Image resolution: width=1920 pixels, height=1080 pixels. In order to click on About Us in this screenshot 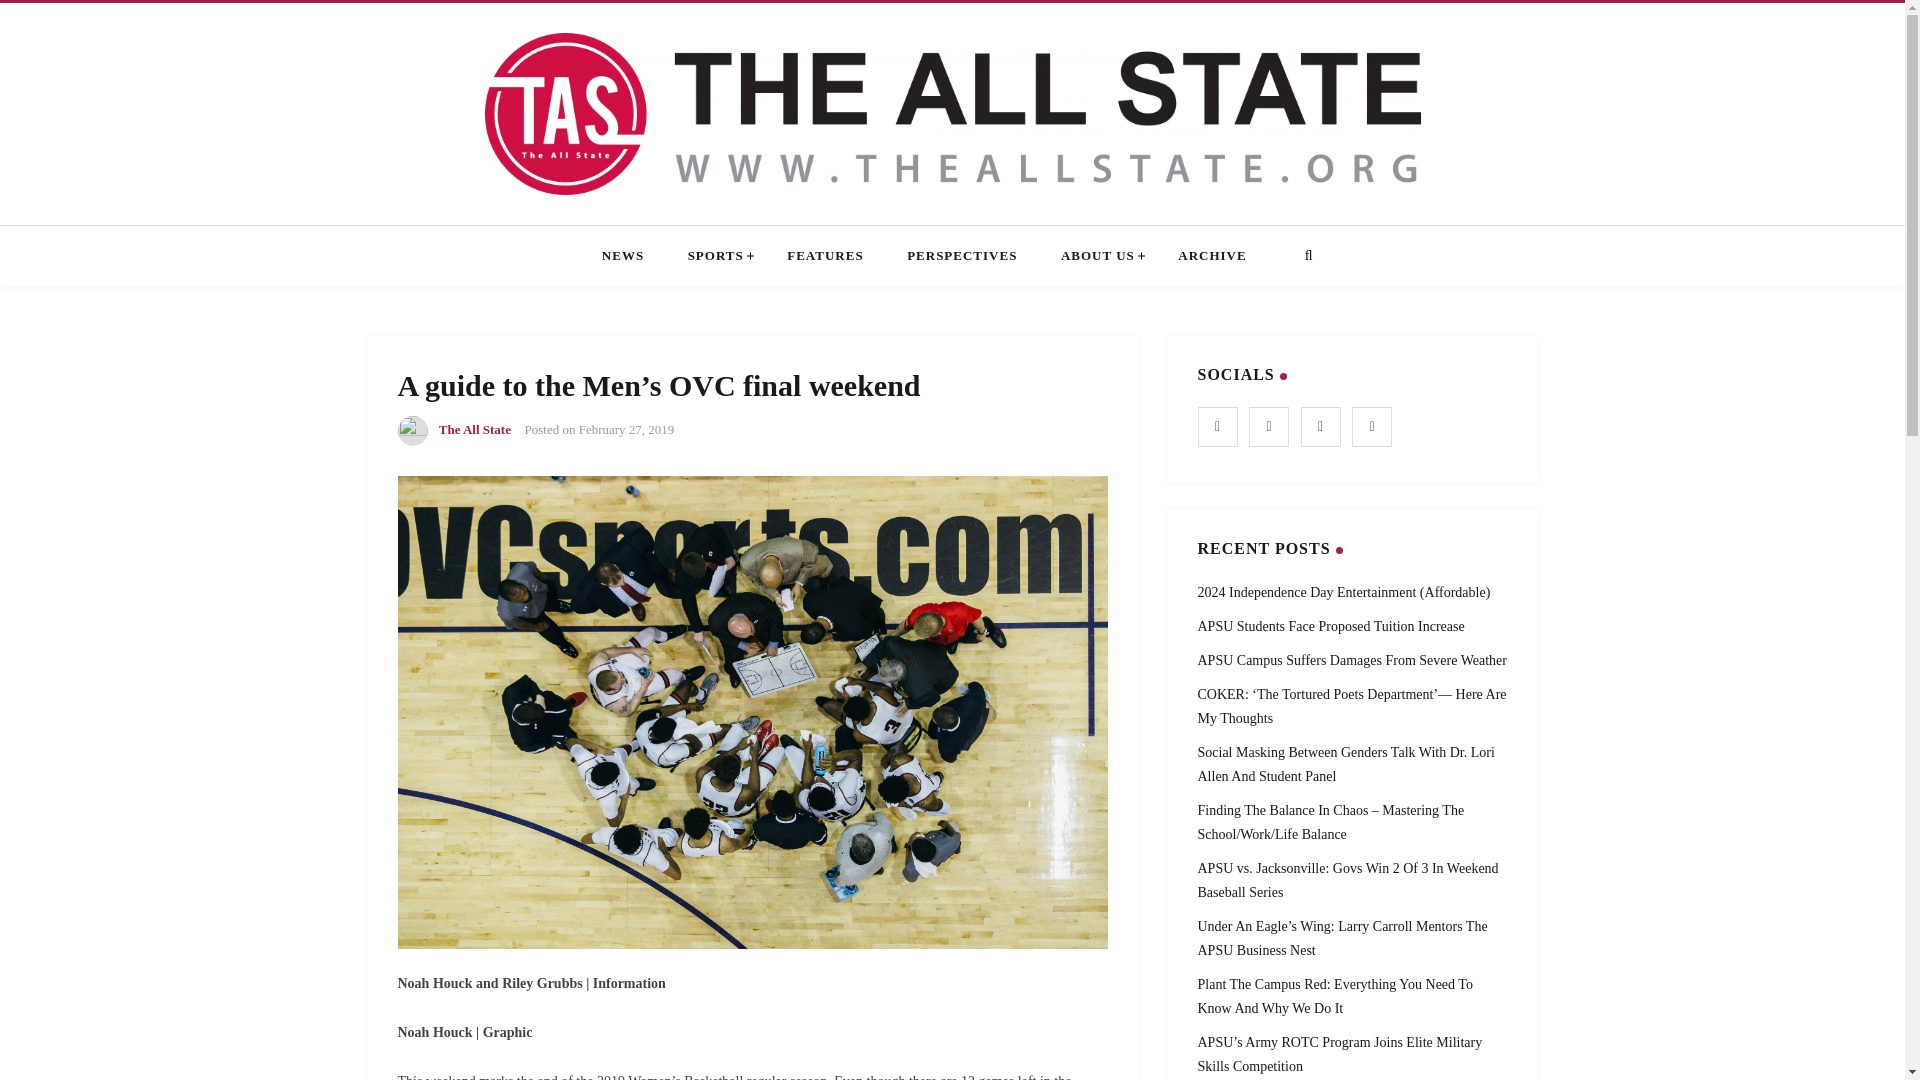, I will do `click(1098, 256)`.